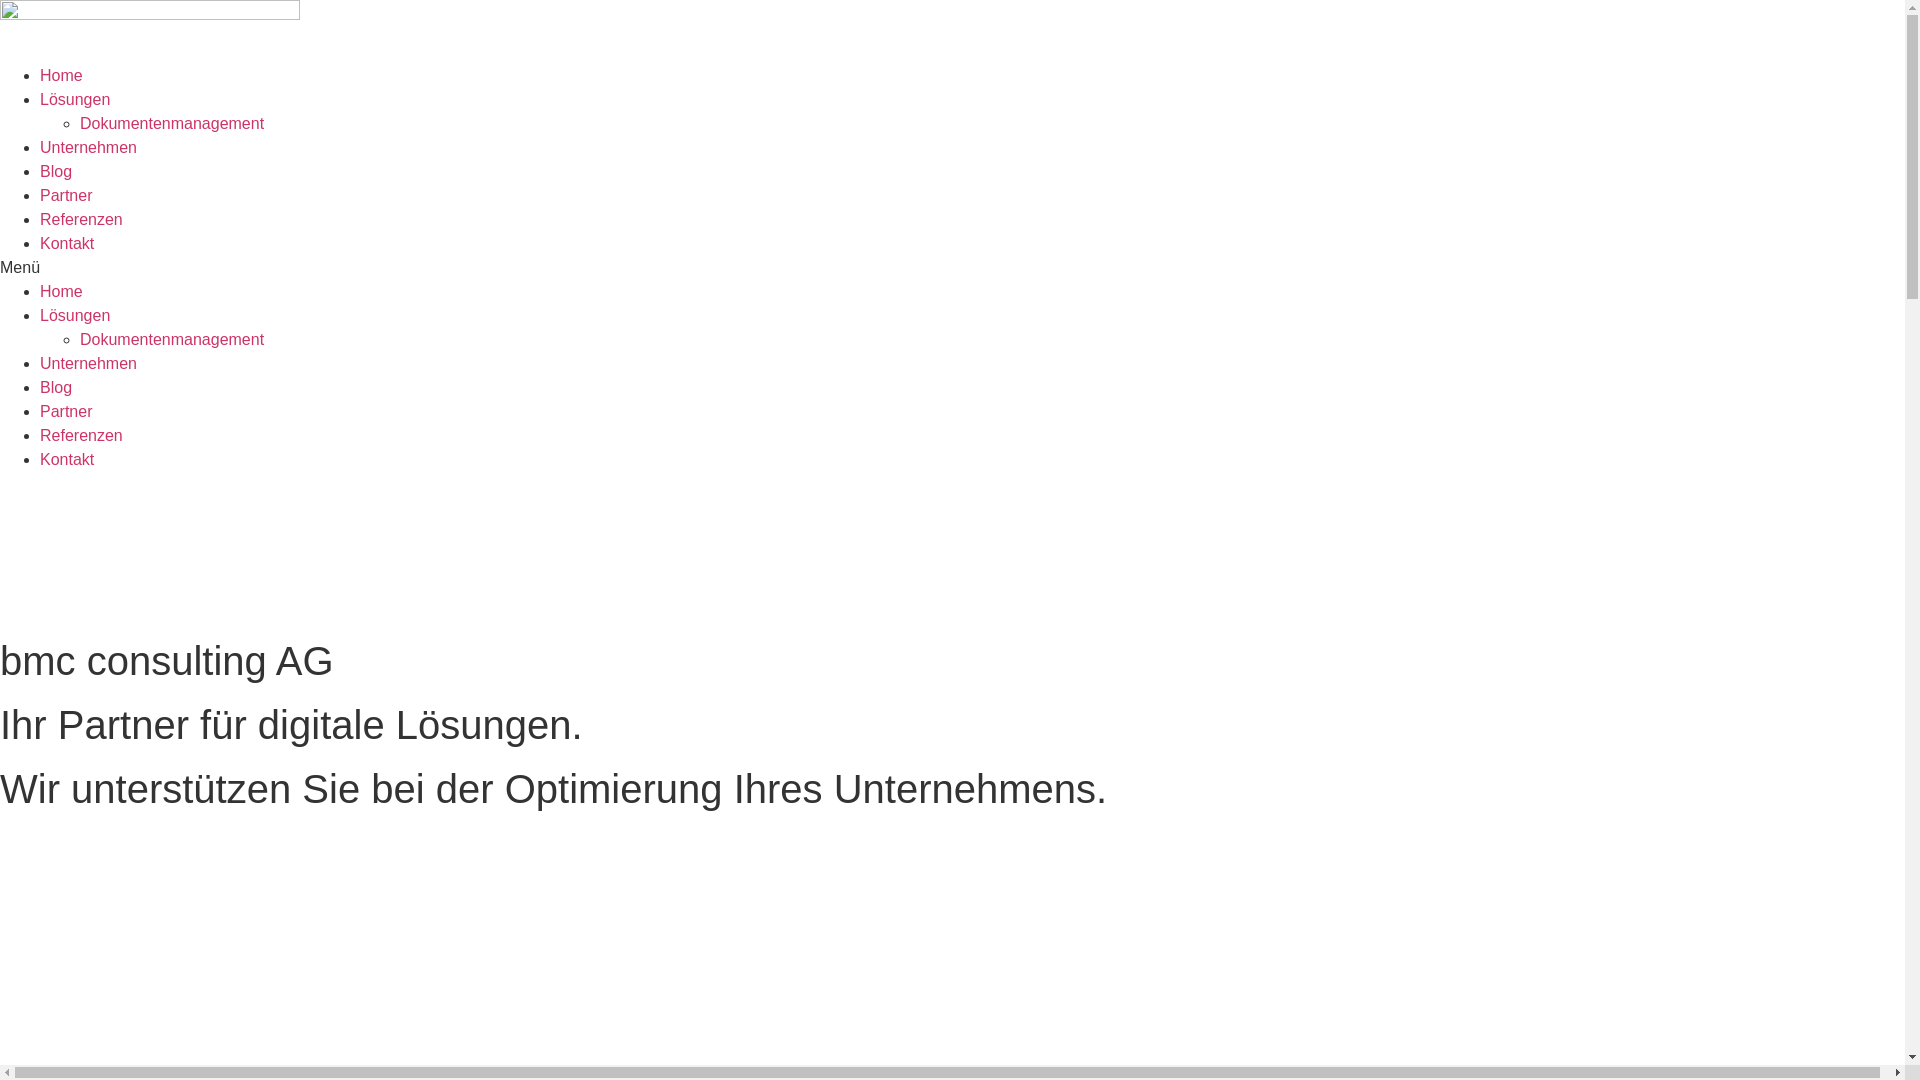 This screenshot has height=1080, width=1920. I want to click on Partner, so click(66, 412).